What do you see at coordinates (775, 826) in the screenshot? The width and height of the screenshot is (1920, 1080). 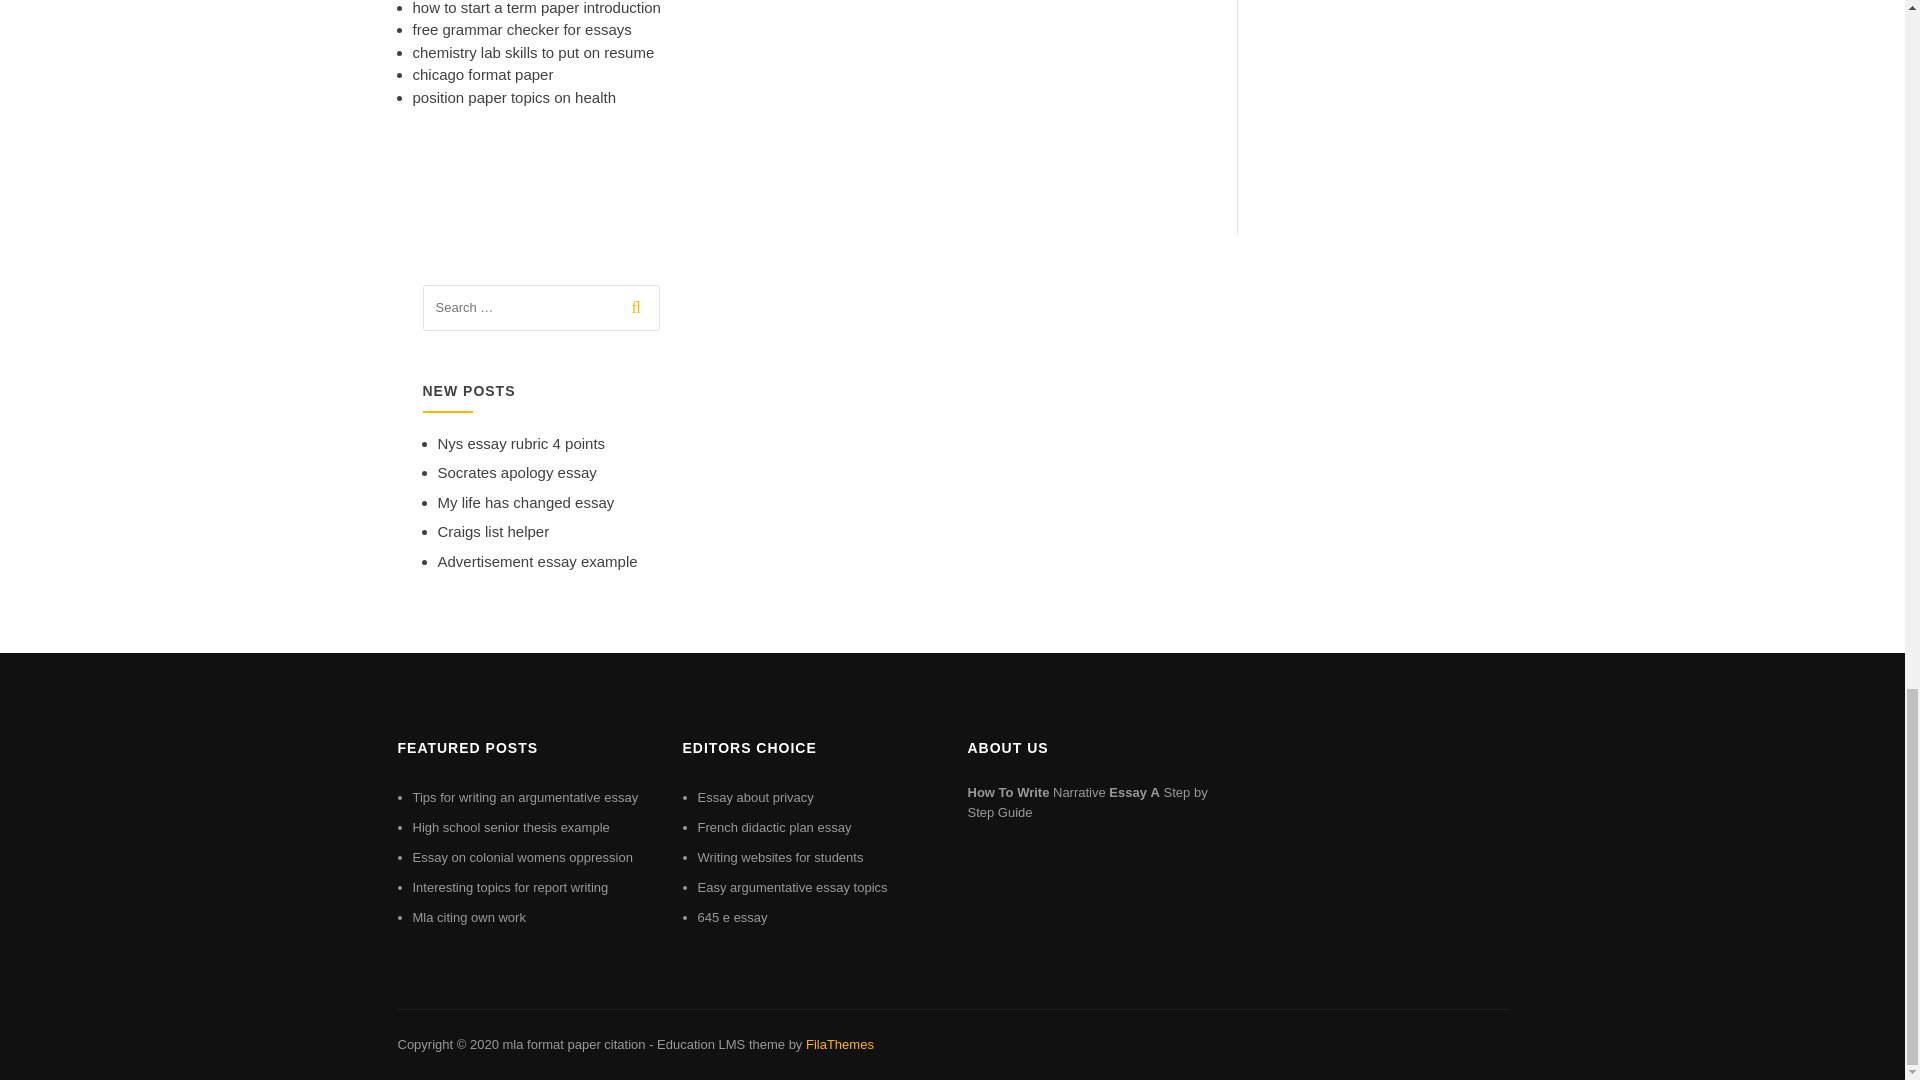 I see `French didactic plan essay` at bounding box center [775, 826].